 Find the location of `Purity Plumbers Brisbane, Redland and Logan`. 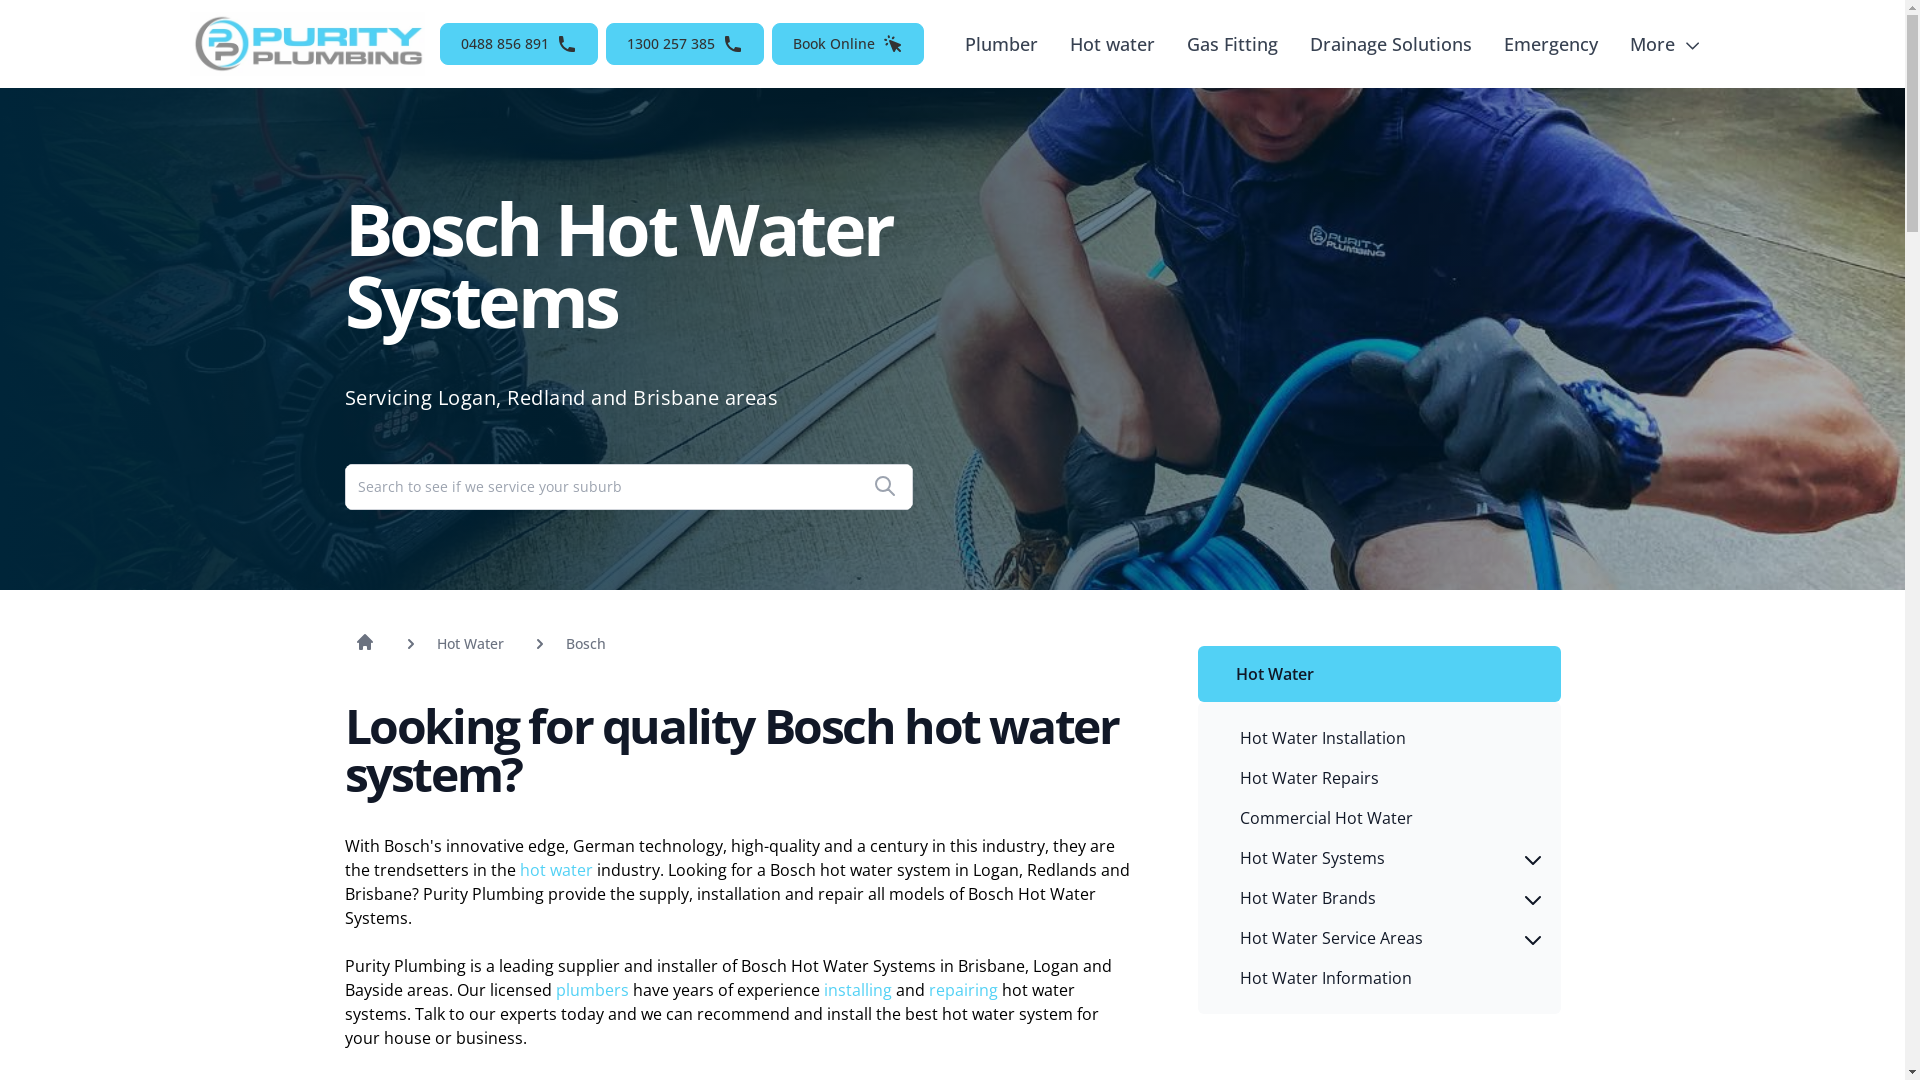

Purity Plumbers Brisbane, Redland and Logan is located at coordinates (308, 44).